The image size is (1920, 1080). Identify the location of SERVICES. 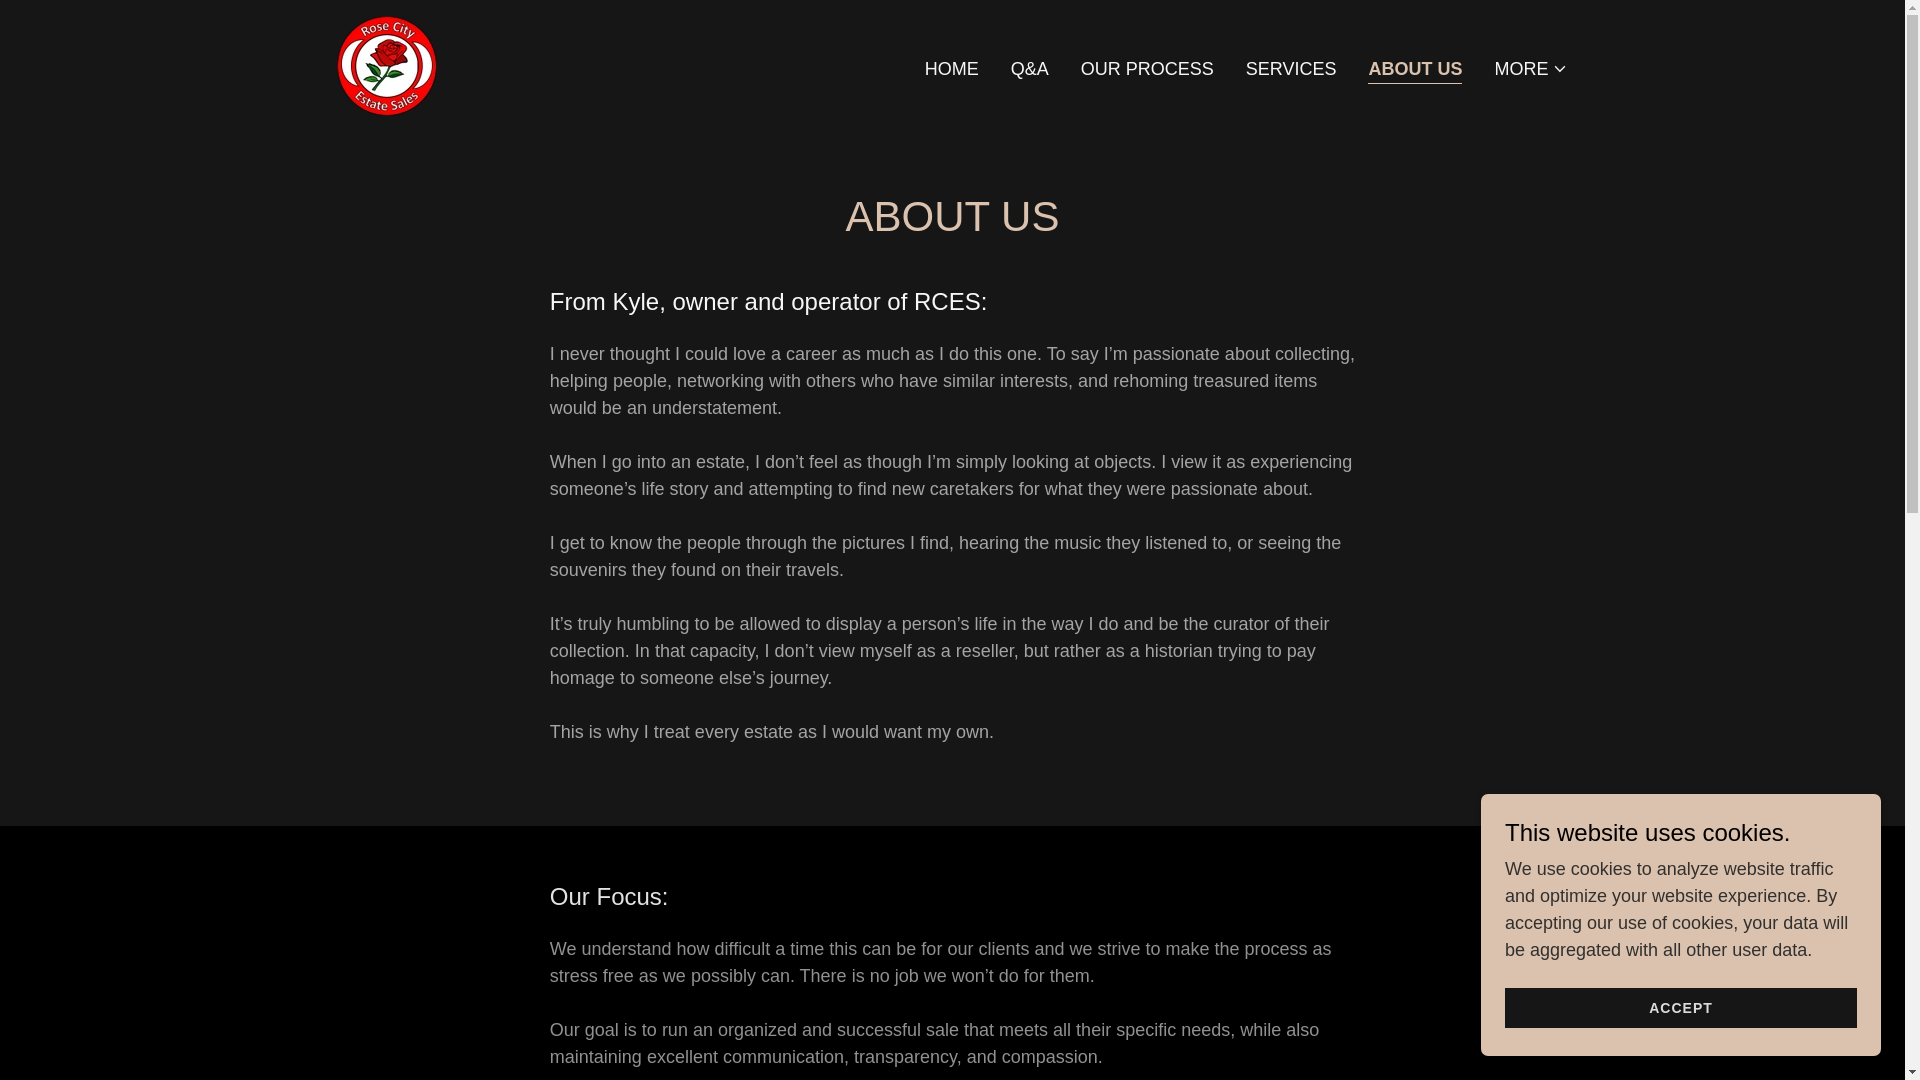
(1291, 68).